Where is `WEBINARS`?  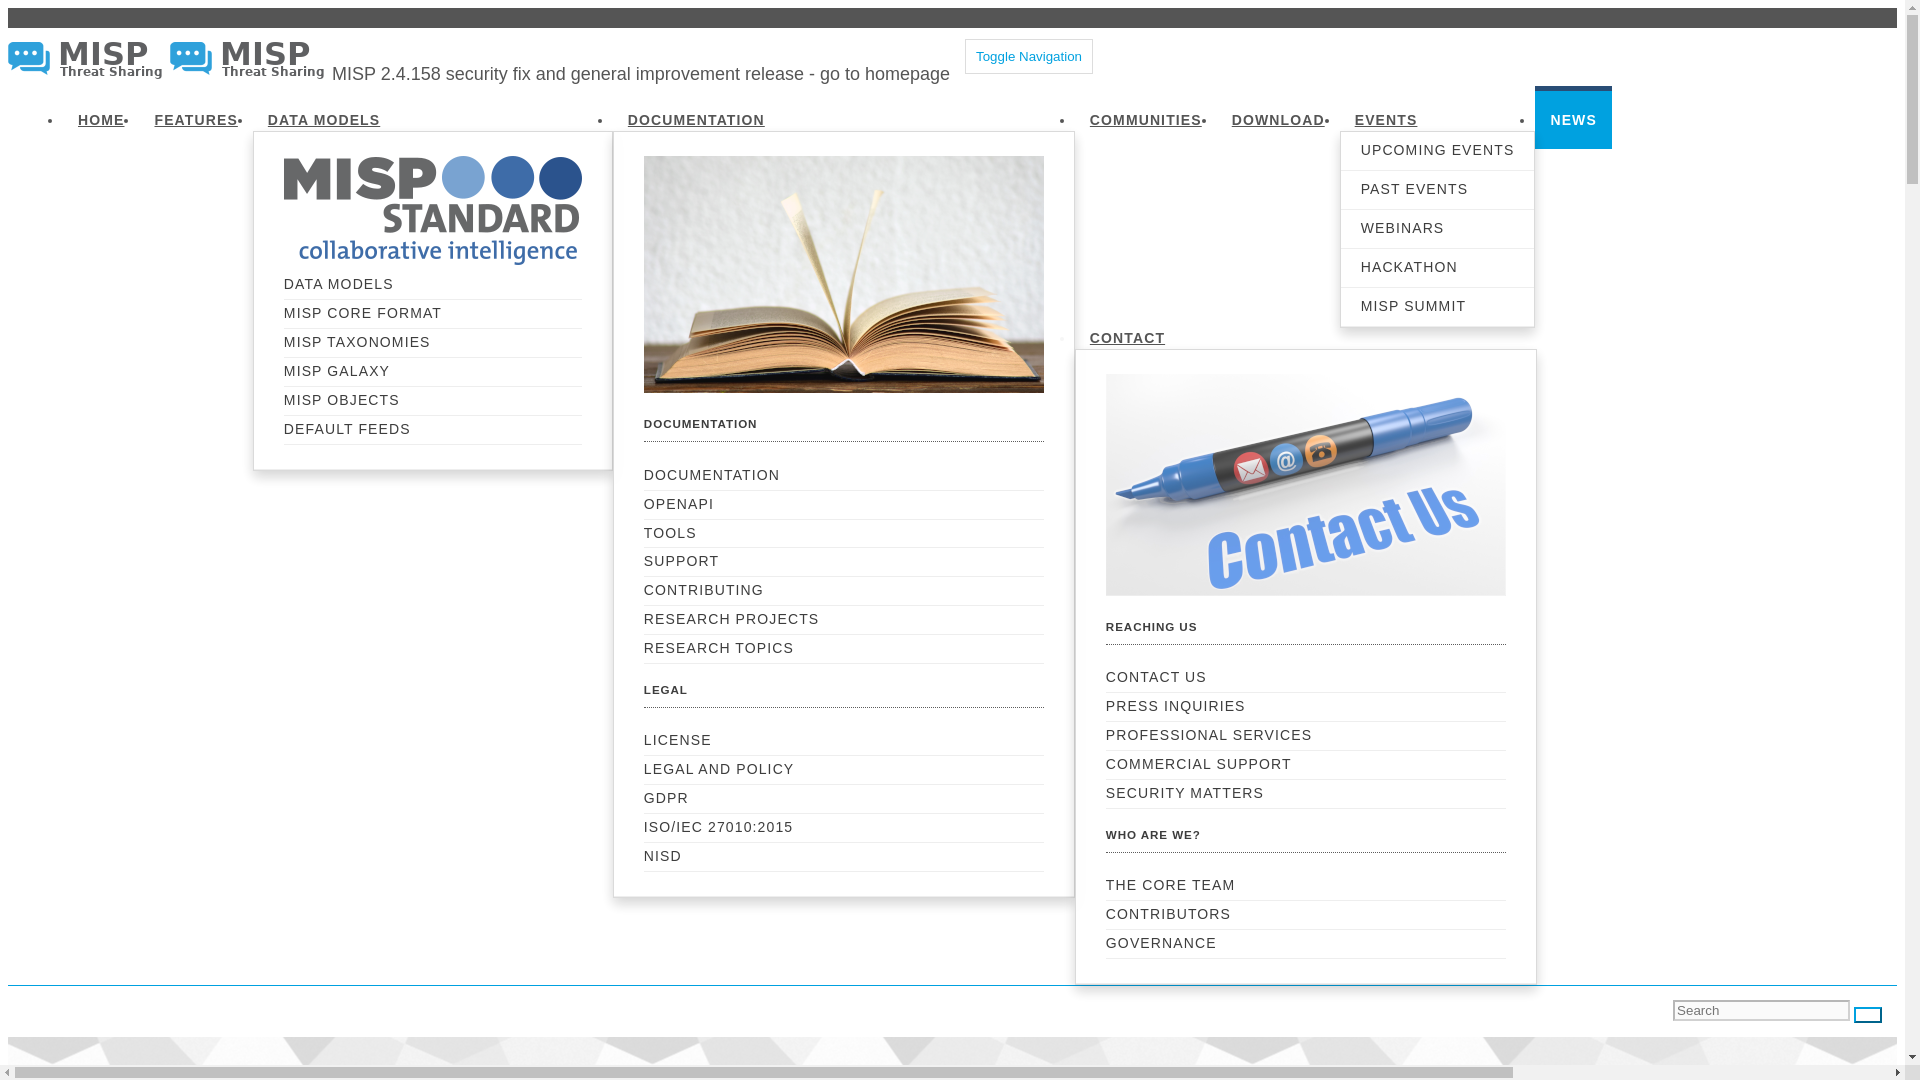 WEBINARS is located at coordinates (1437, 228).